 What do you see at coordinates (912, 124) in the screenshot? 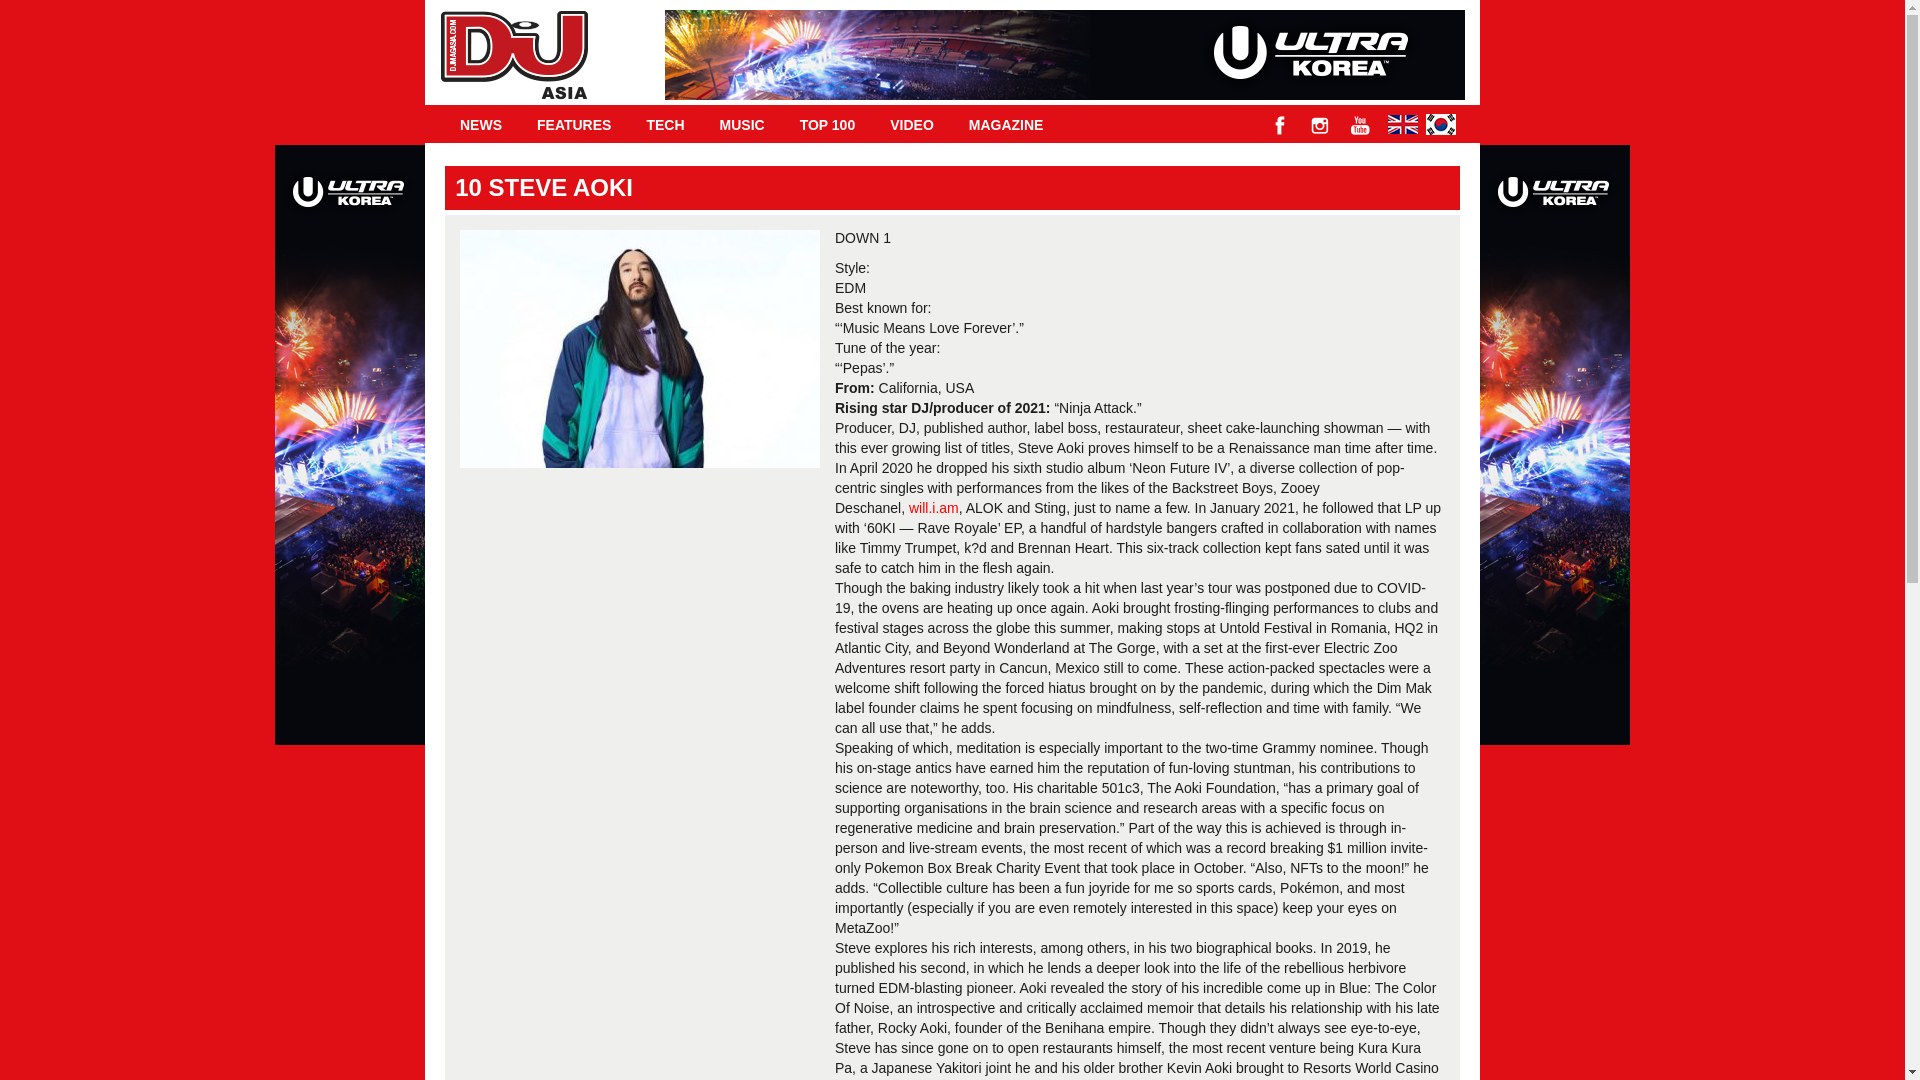
I see `VIDEO` at bounding box center [912, 124].